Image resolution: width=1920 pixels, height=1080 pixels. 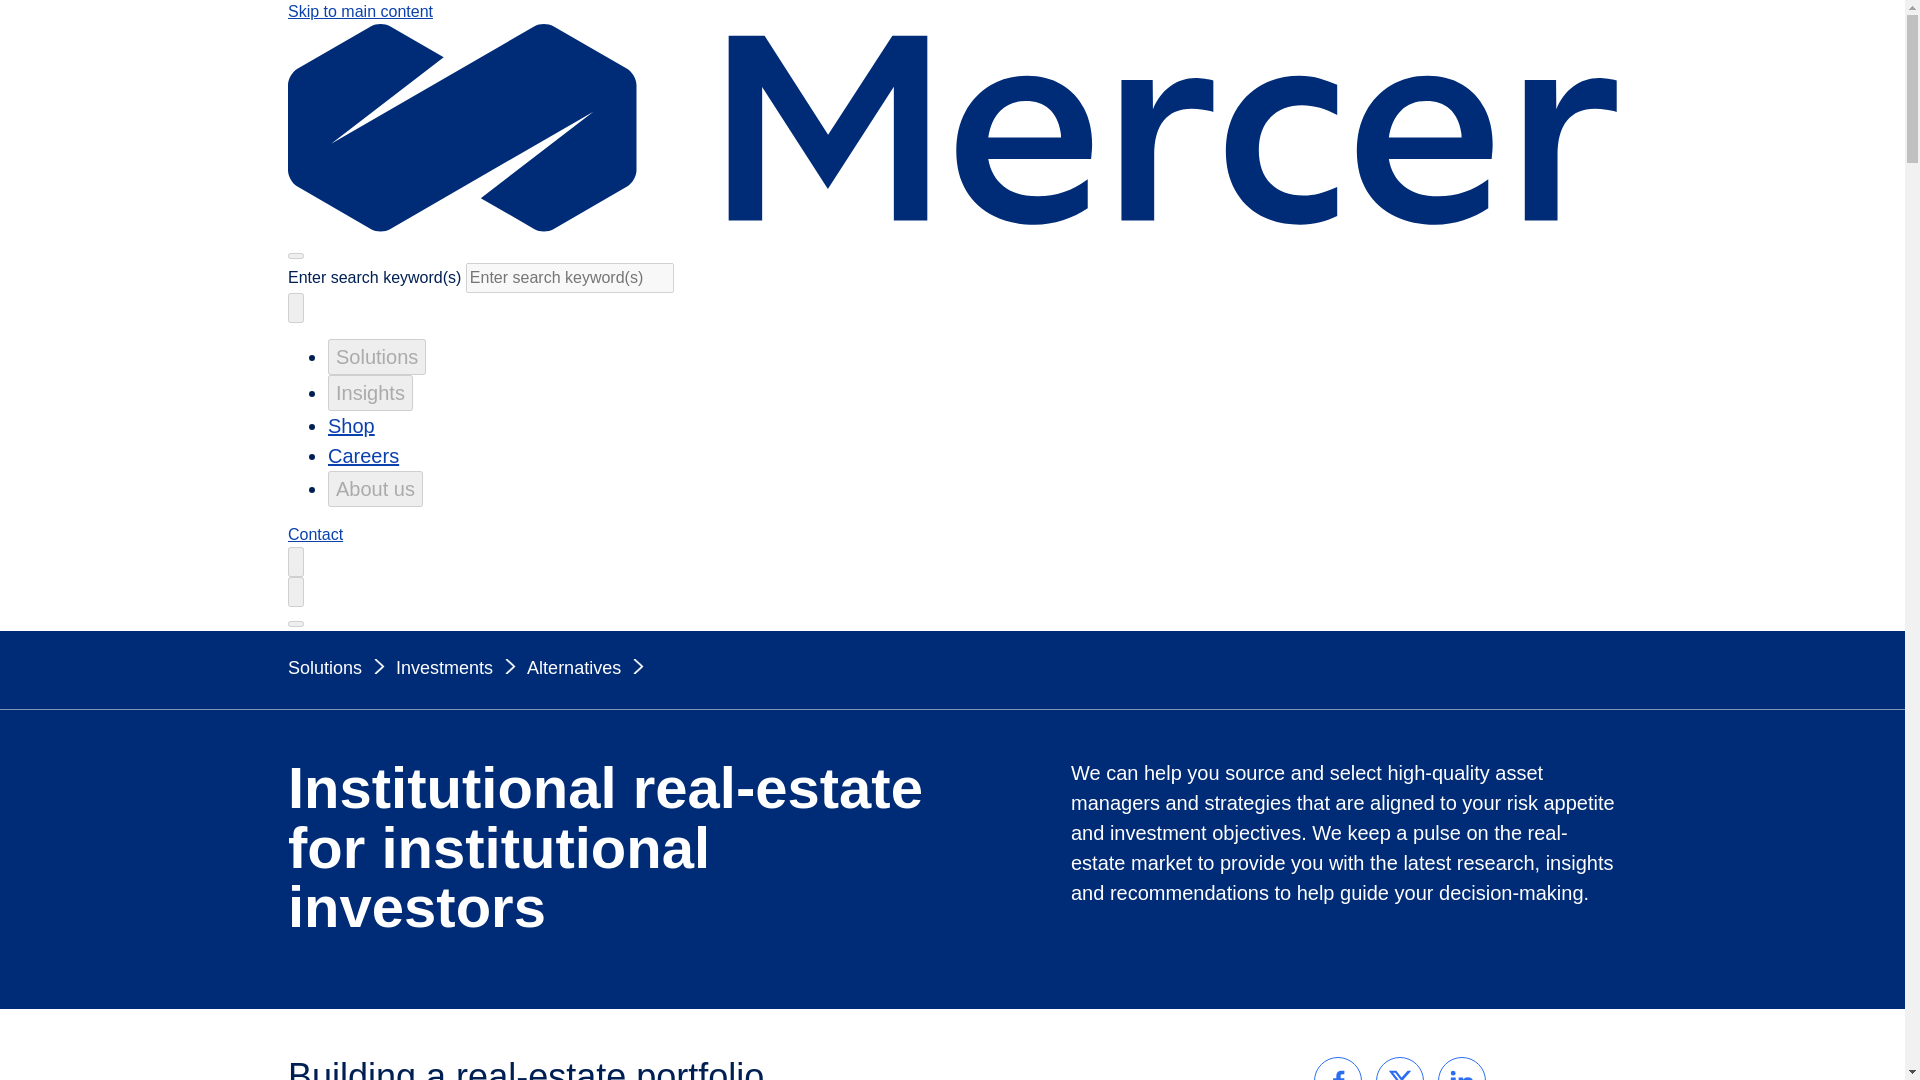 I want to click on Mercer, so click(x=952, y=226).